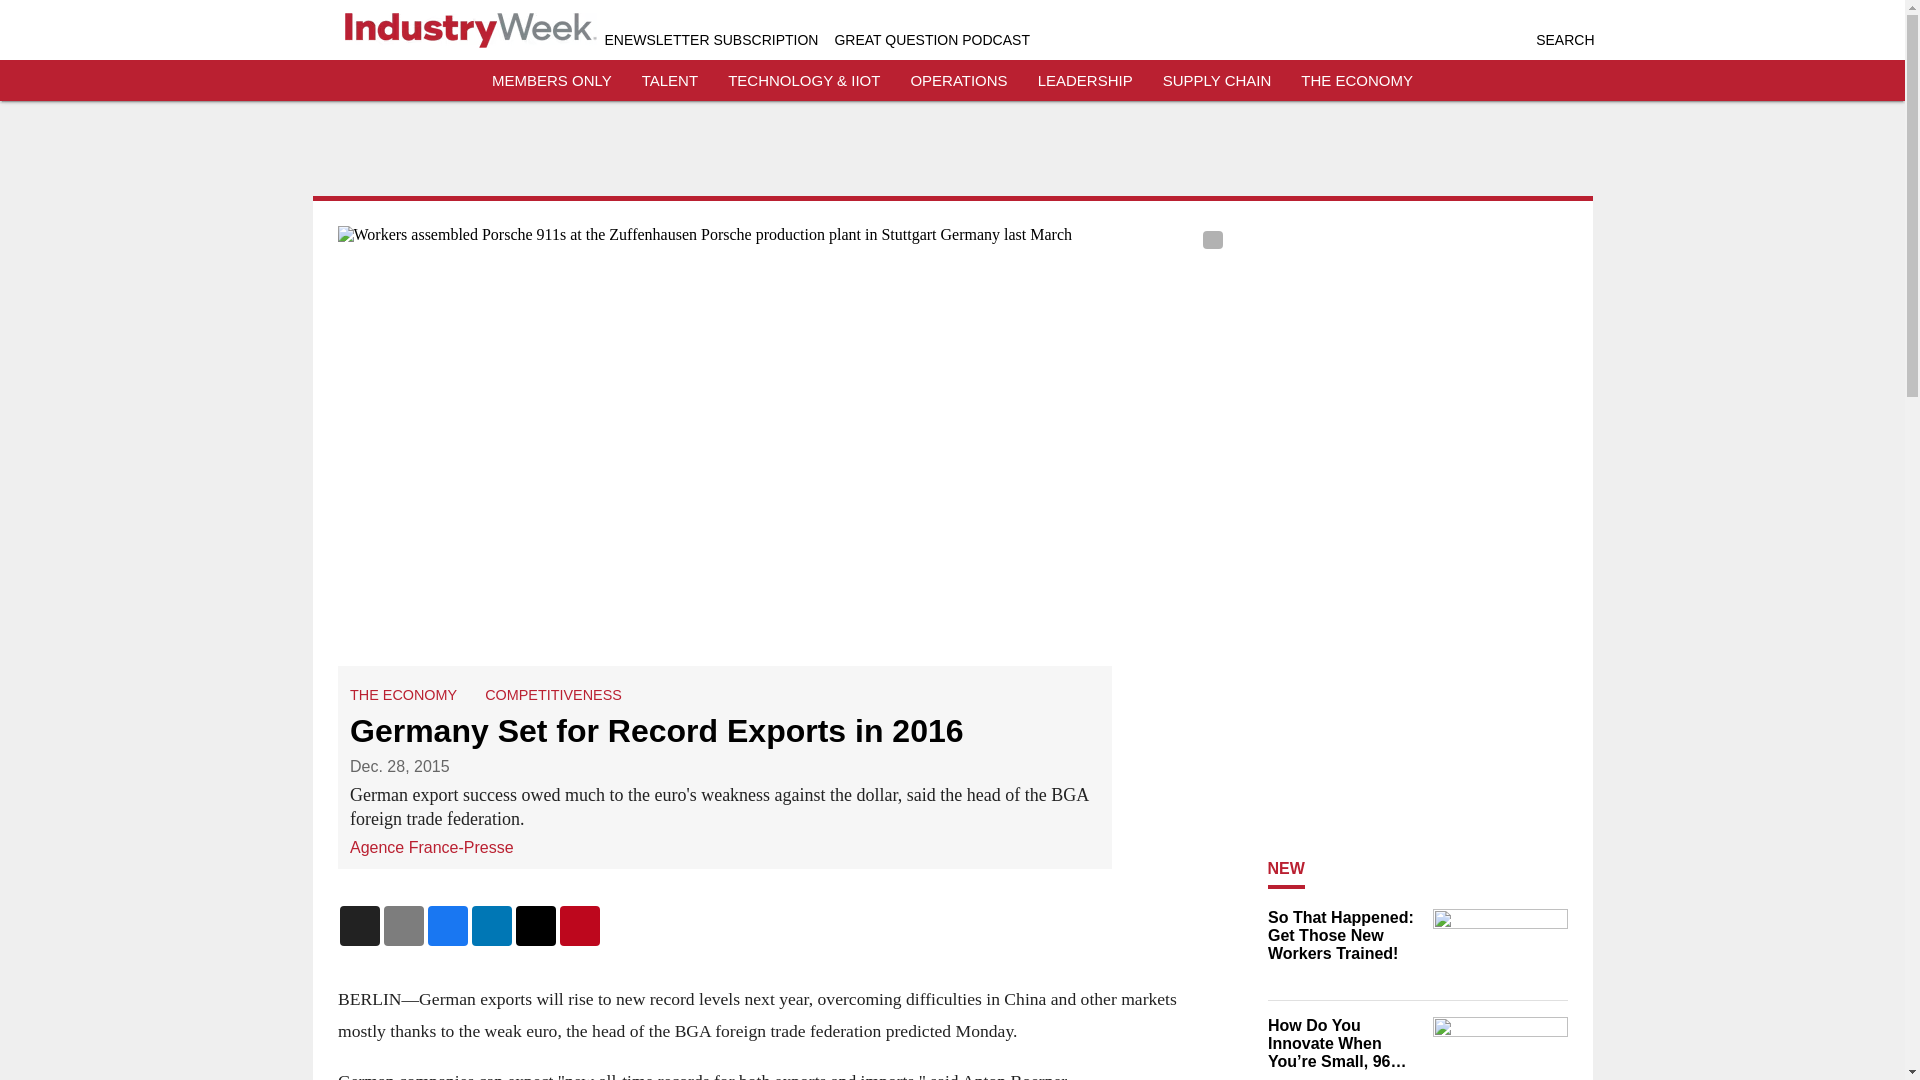  I want to click on So That Happened: Get Those New Workers Trained!, so click(1344, 936).